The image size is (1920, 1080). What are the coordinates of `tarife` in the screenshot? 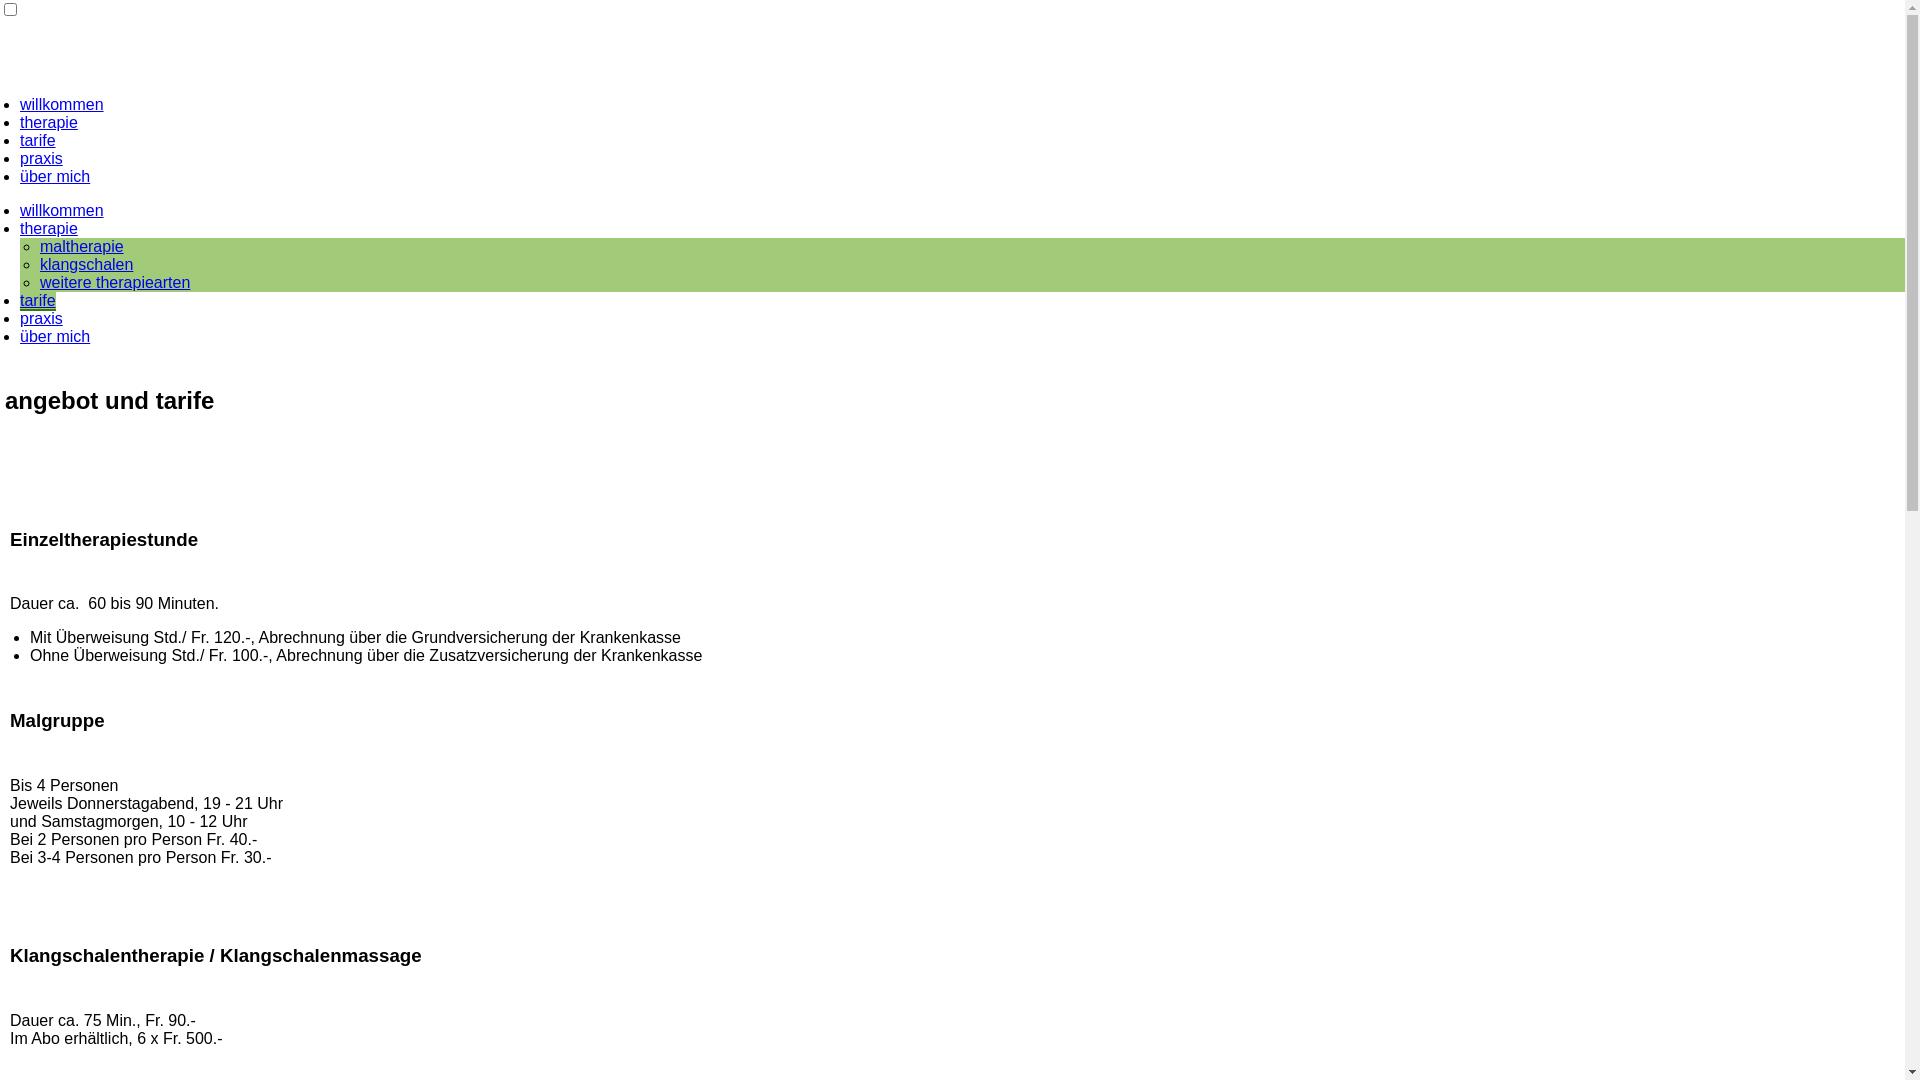 It's located at (38, 140).